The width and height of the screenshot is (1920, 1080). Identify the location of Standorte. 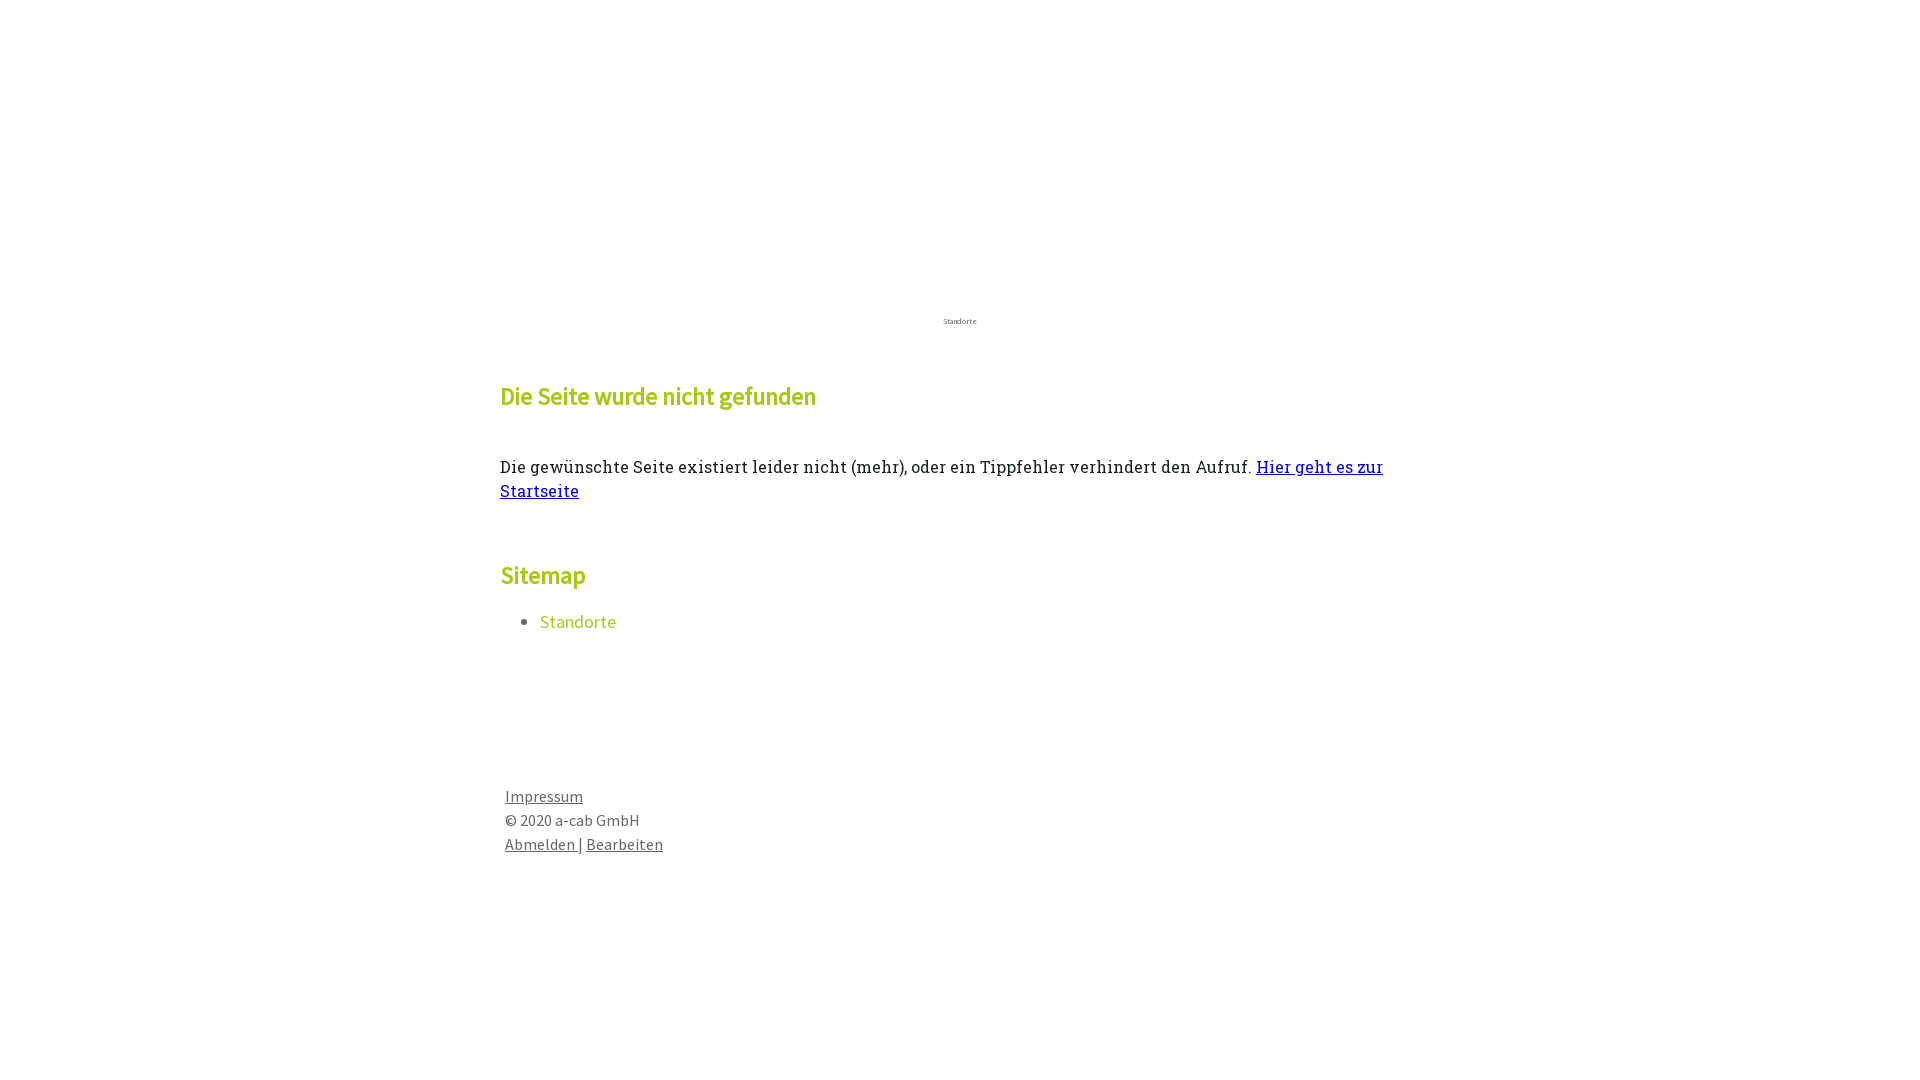
(578, 622).